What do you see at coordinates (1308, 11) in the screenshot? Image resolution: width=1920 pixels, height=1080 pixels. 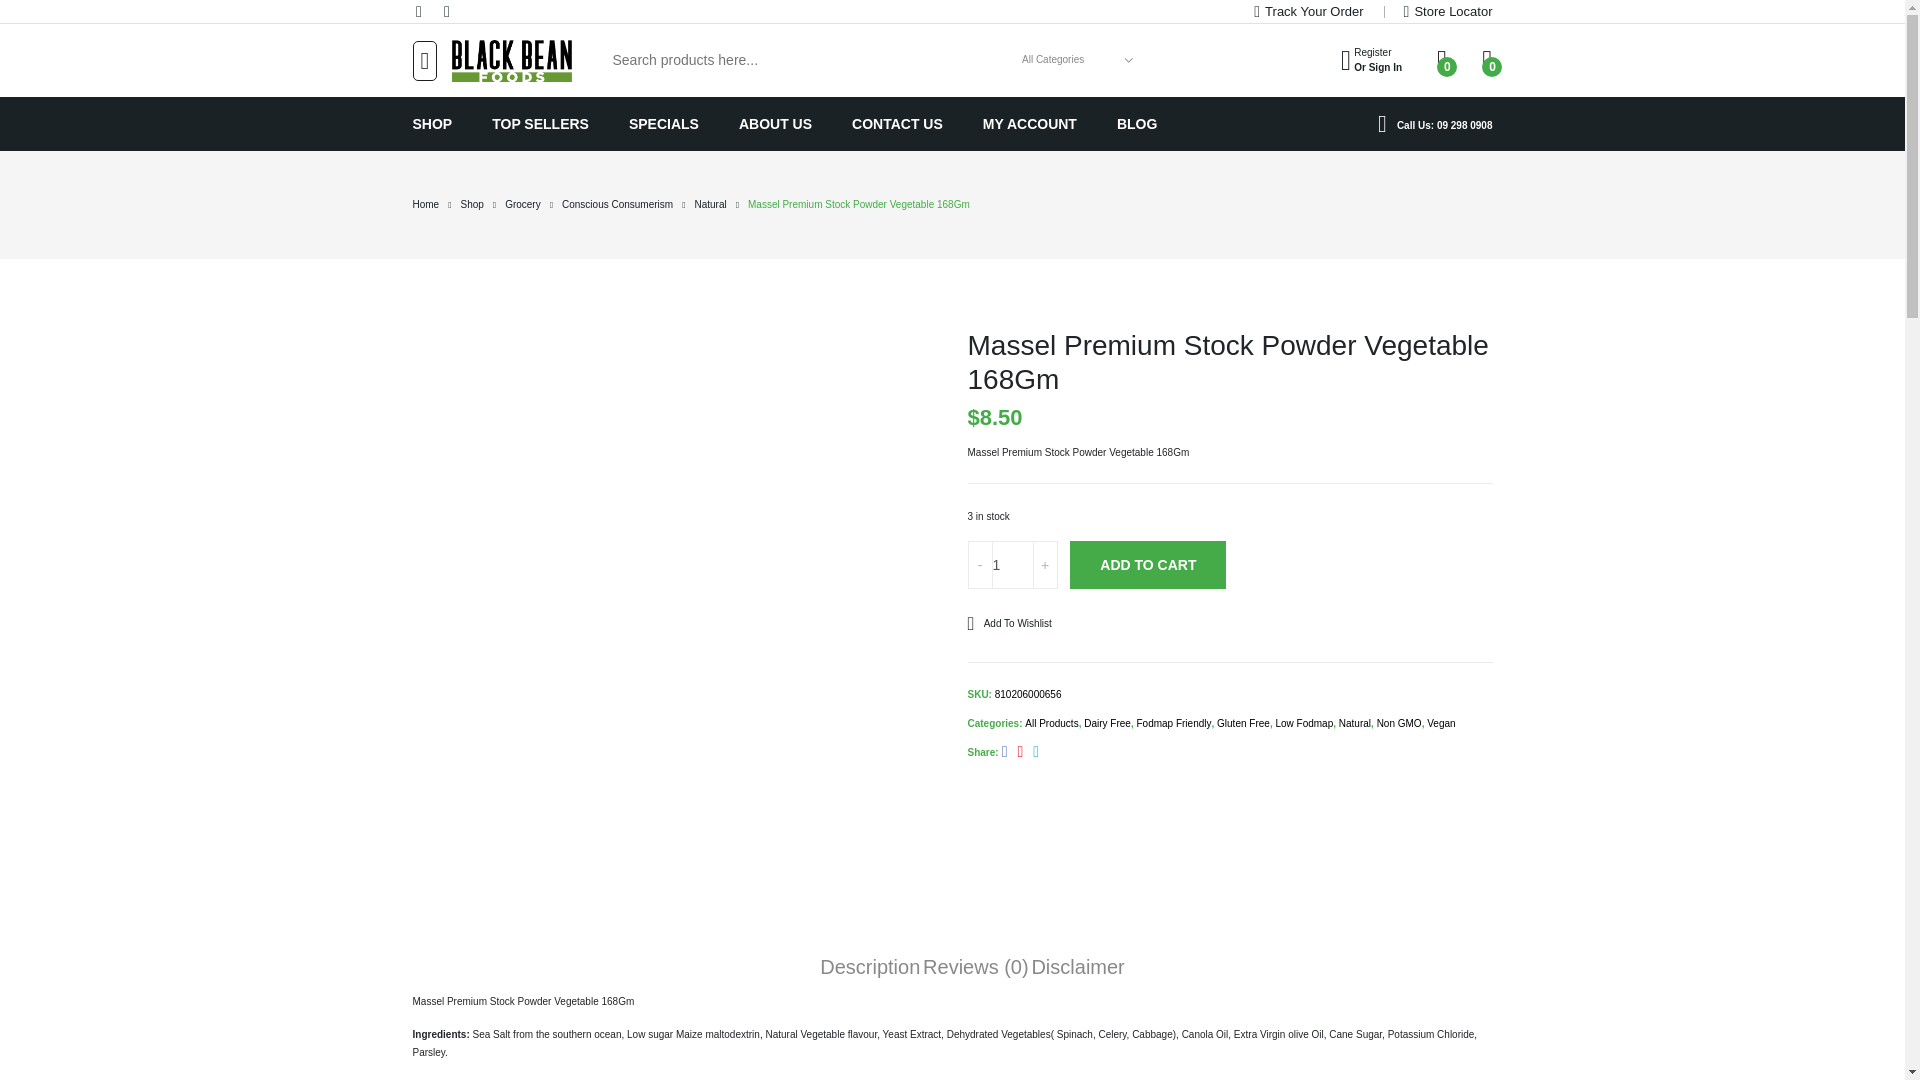 I see `TOP SELLERS` at bounding box center [1308, 11].